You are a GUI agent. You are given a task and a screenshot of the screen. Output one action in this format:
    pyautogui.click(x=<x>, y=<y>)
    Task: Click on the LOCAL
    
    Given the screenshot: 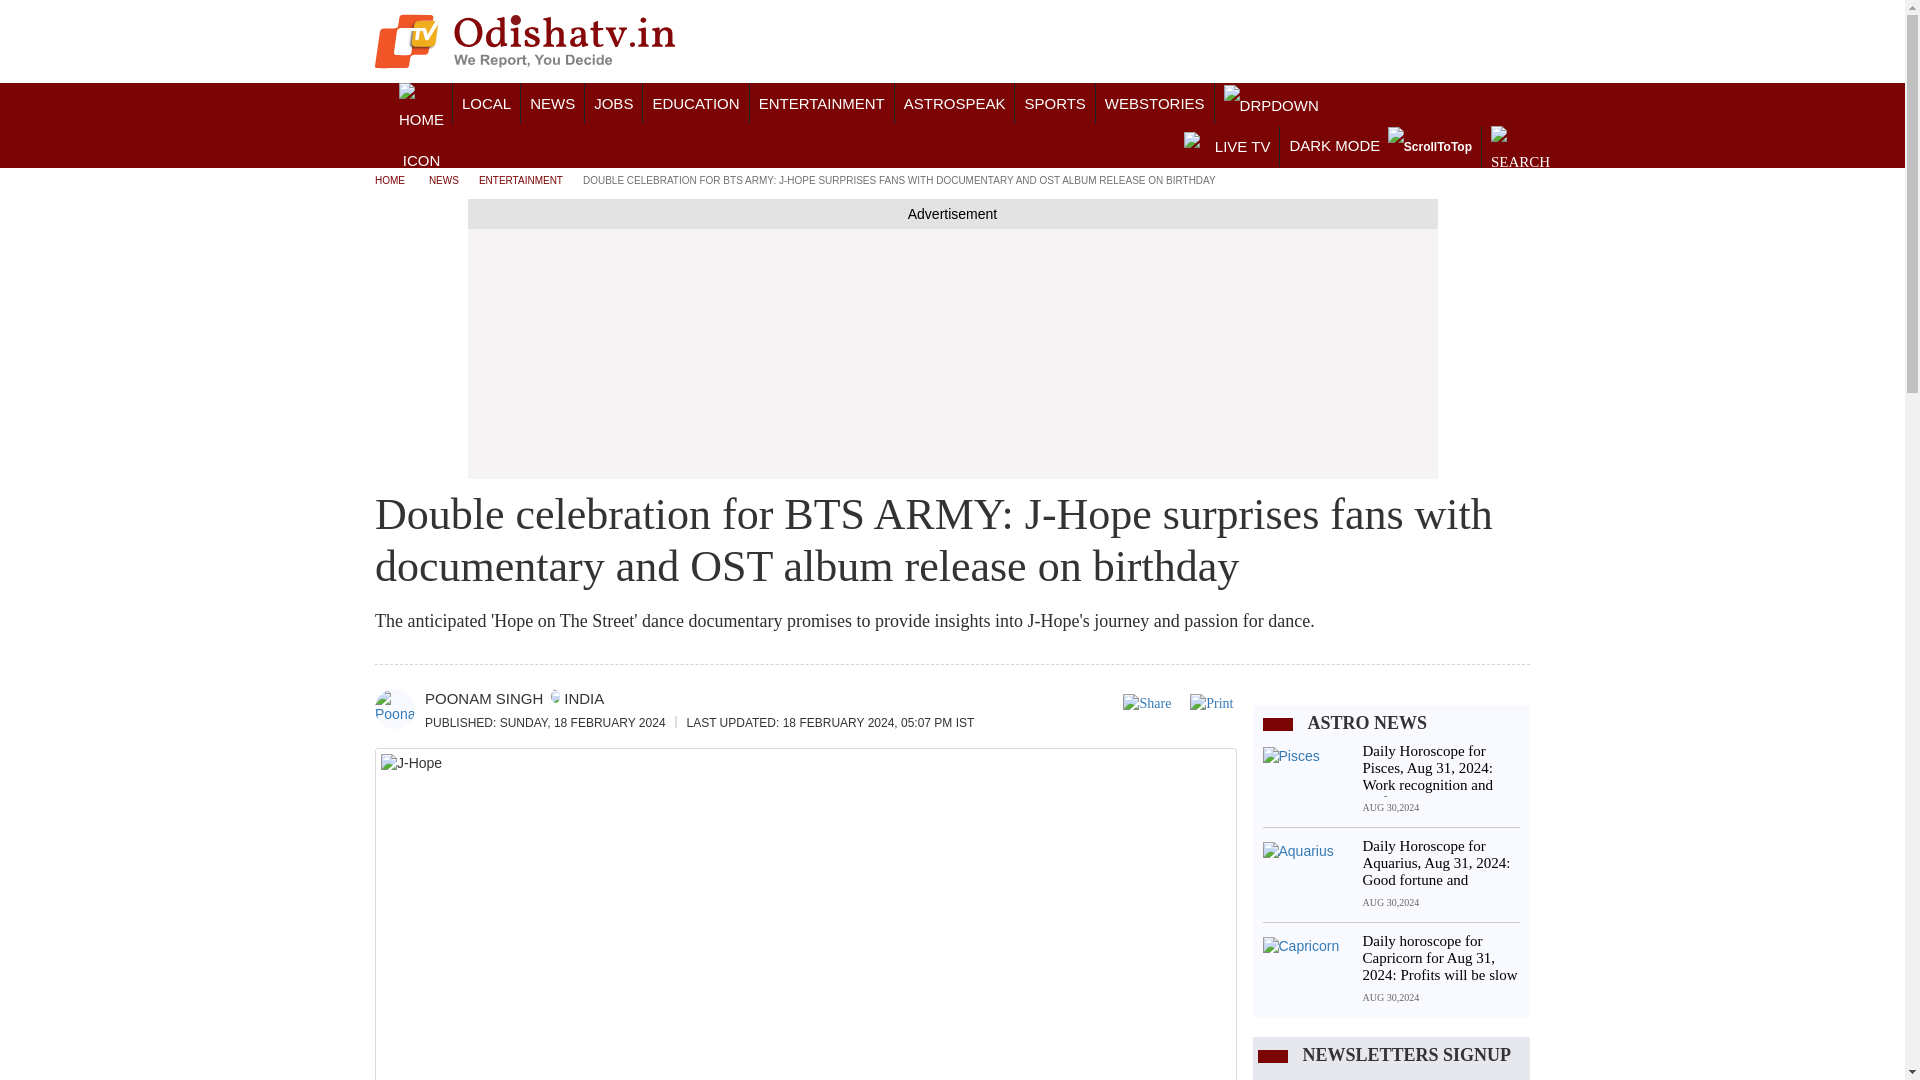 What is the action you would take?
    pyautogui.click(x=486, y=104)
    